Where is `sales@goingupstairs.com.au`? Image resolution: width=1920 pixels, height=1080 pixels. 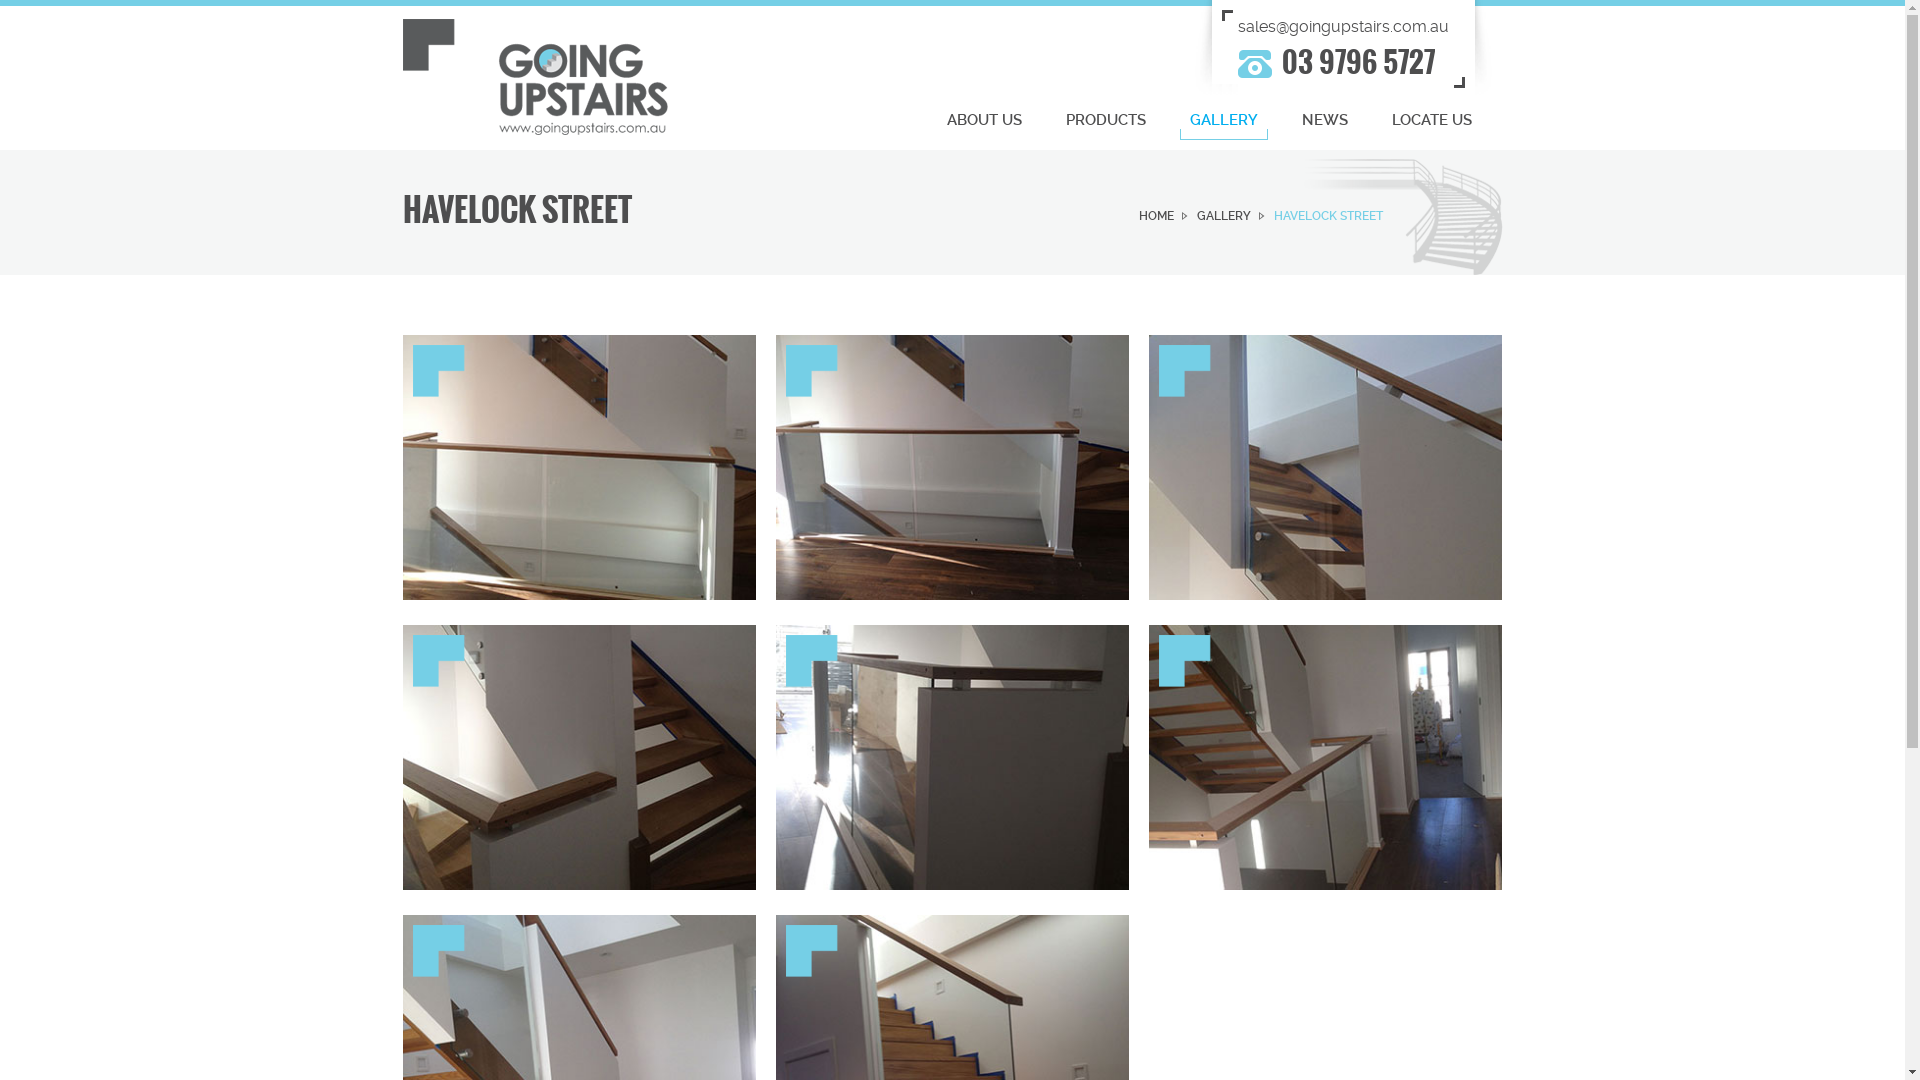 sales@goingupstairs.com.au is located at coordinates (1344, 26).